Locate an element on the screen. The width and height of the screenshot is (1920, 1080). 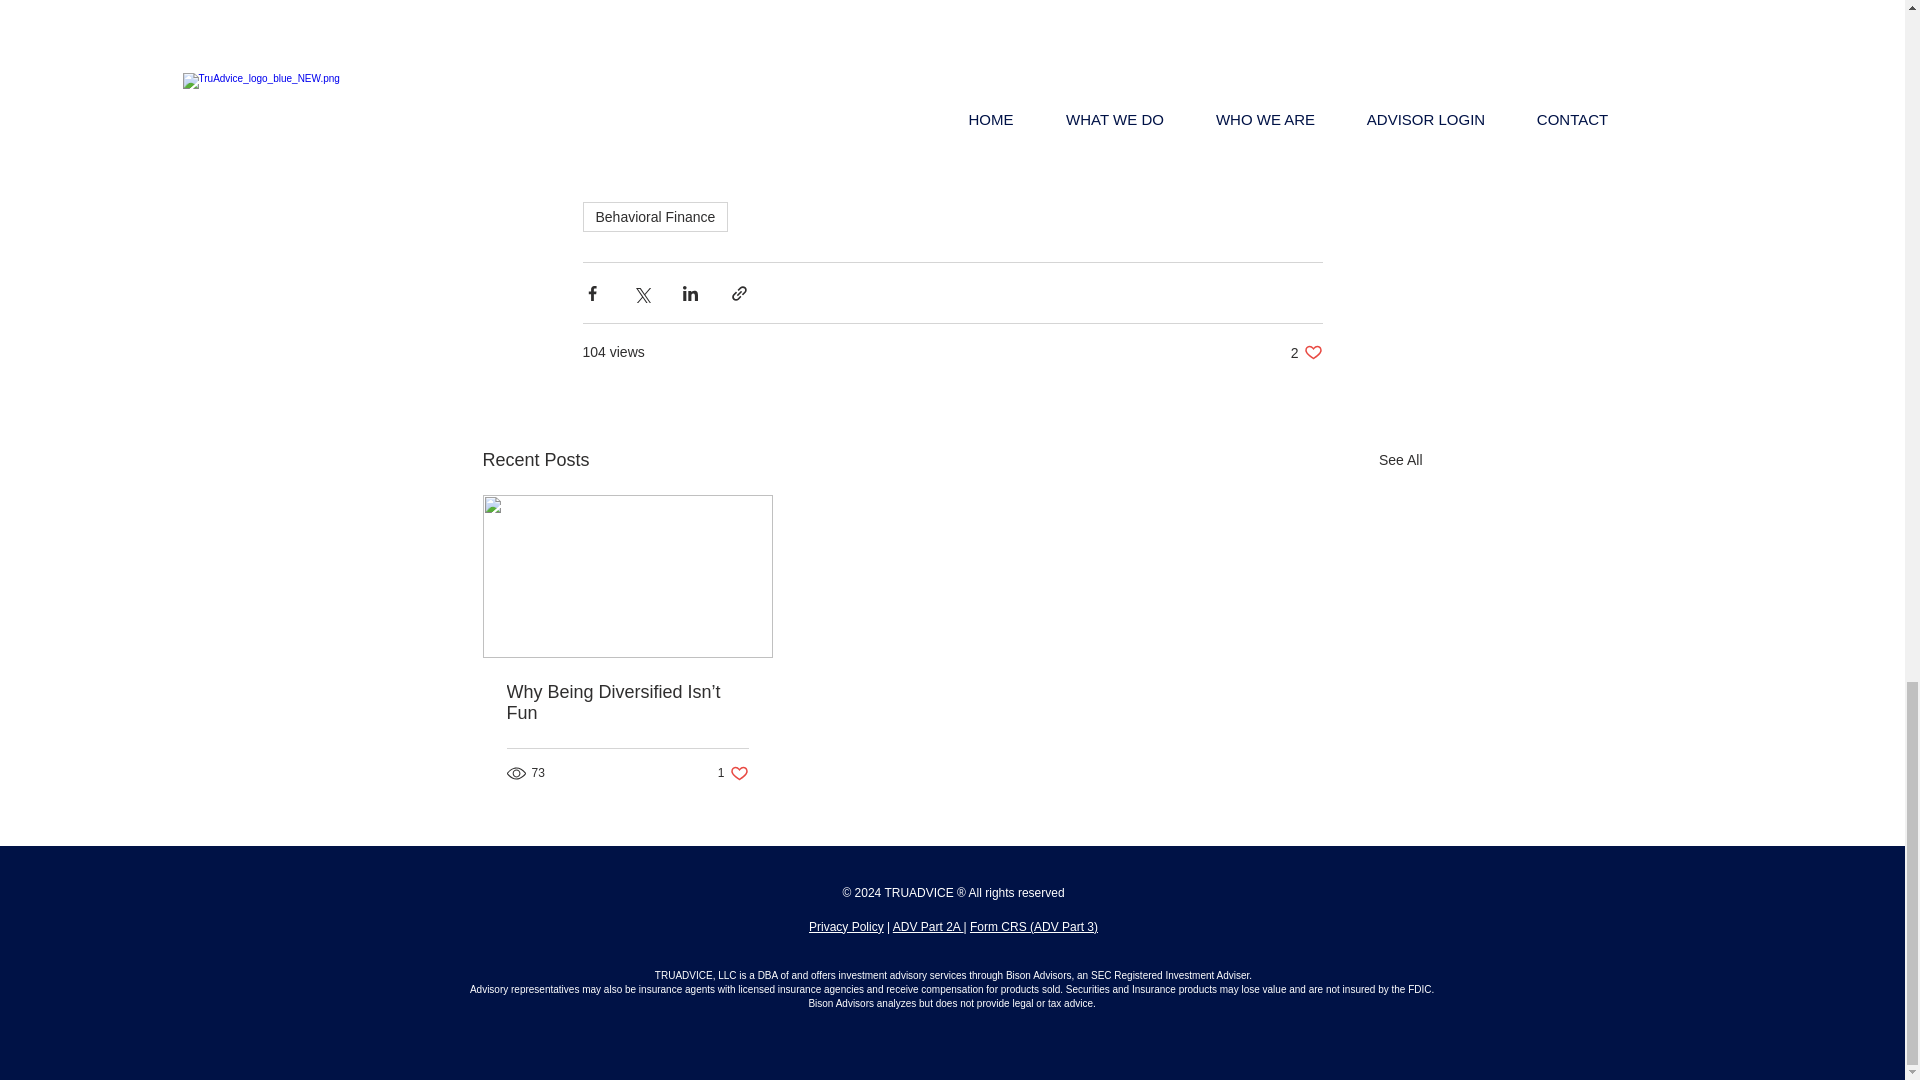
Behavioral Finance is located at coordinates (654, 216).